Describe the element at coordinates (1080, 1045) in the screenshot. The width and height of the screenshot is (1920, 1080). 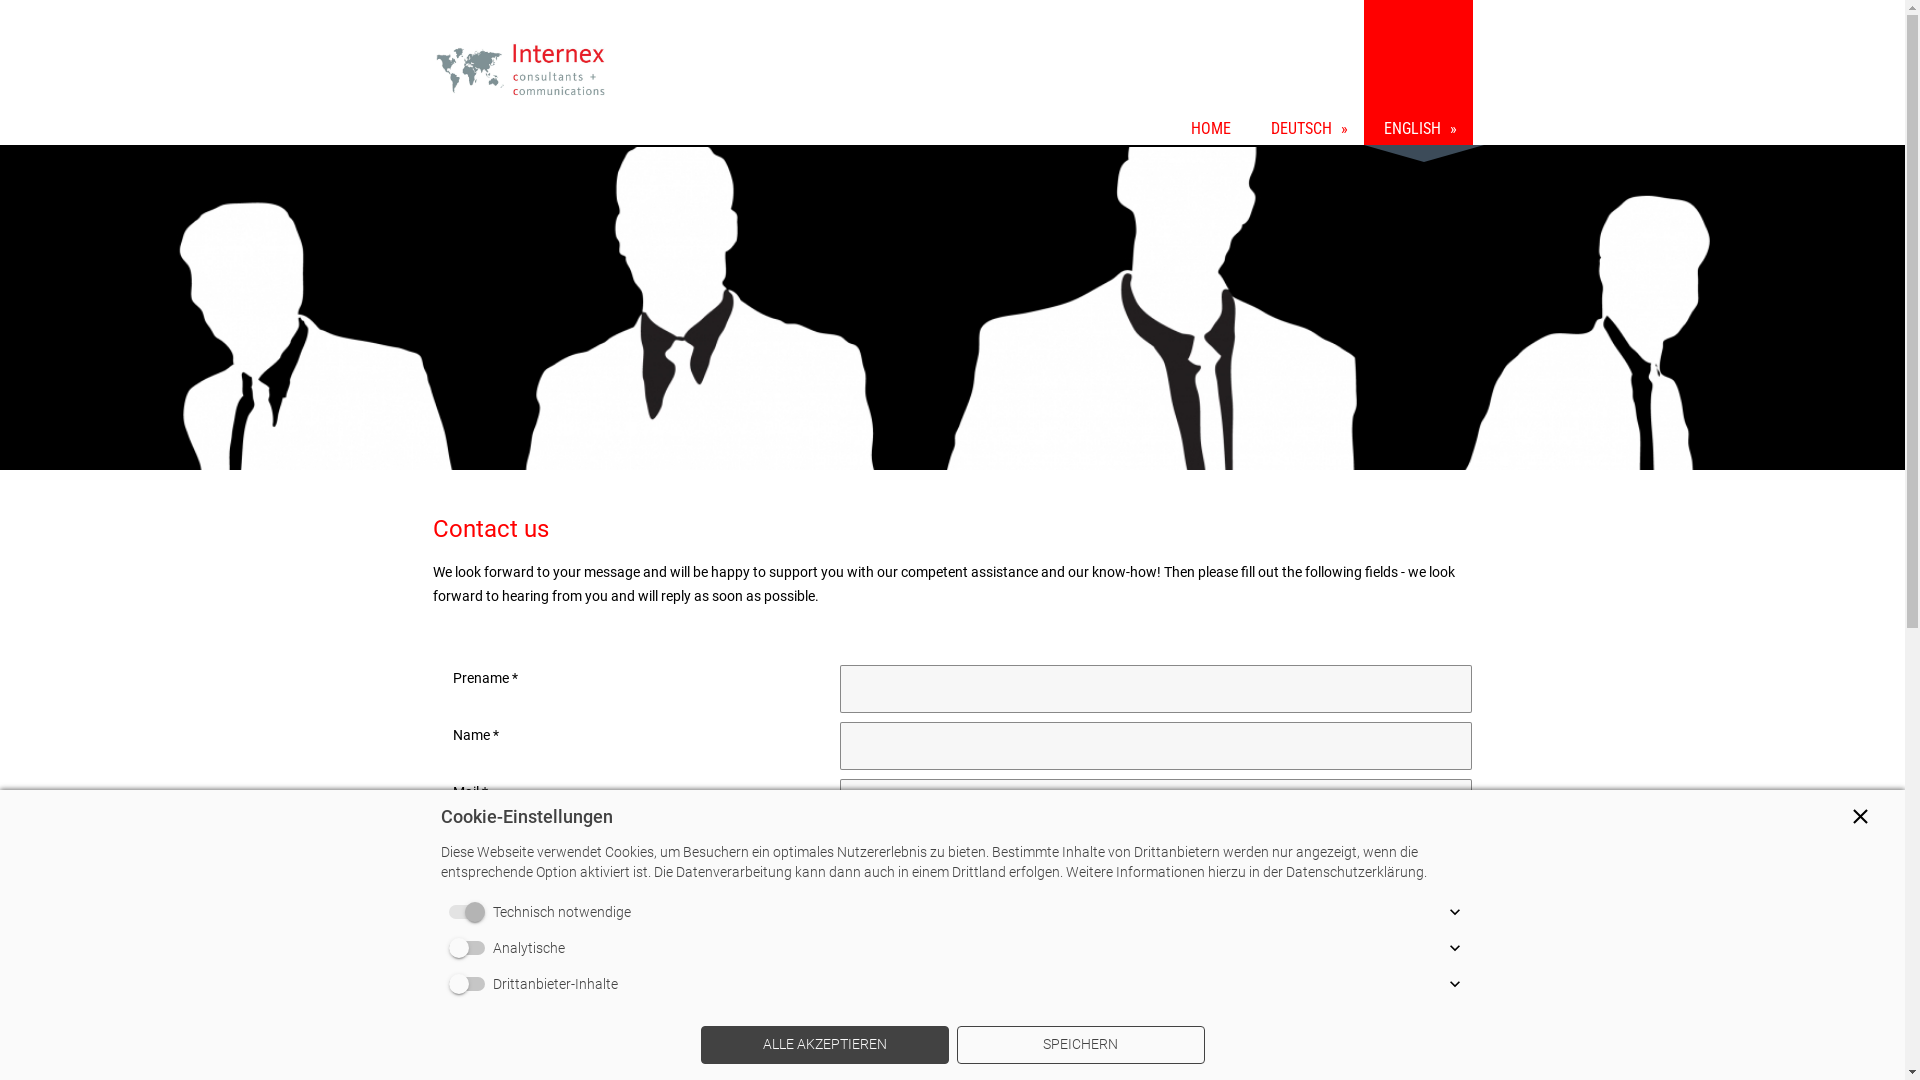
I see `SPEICHERN` at that location.